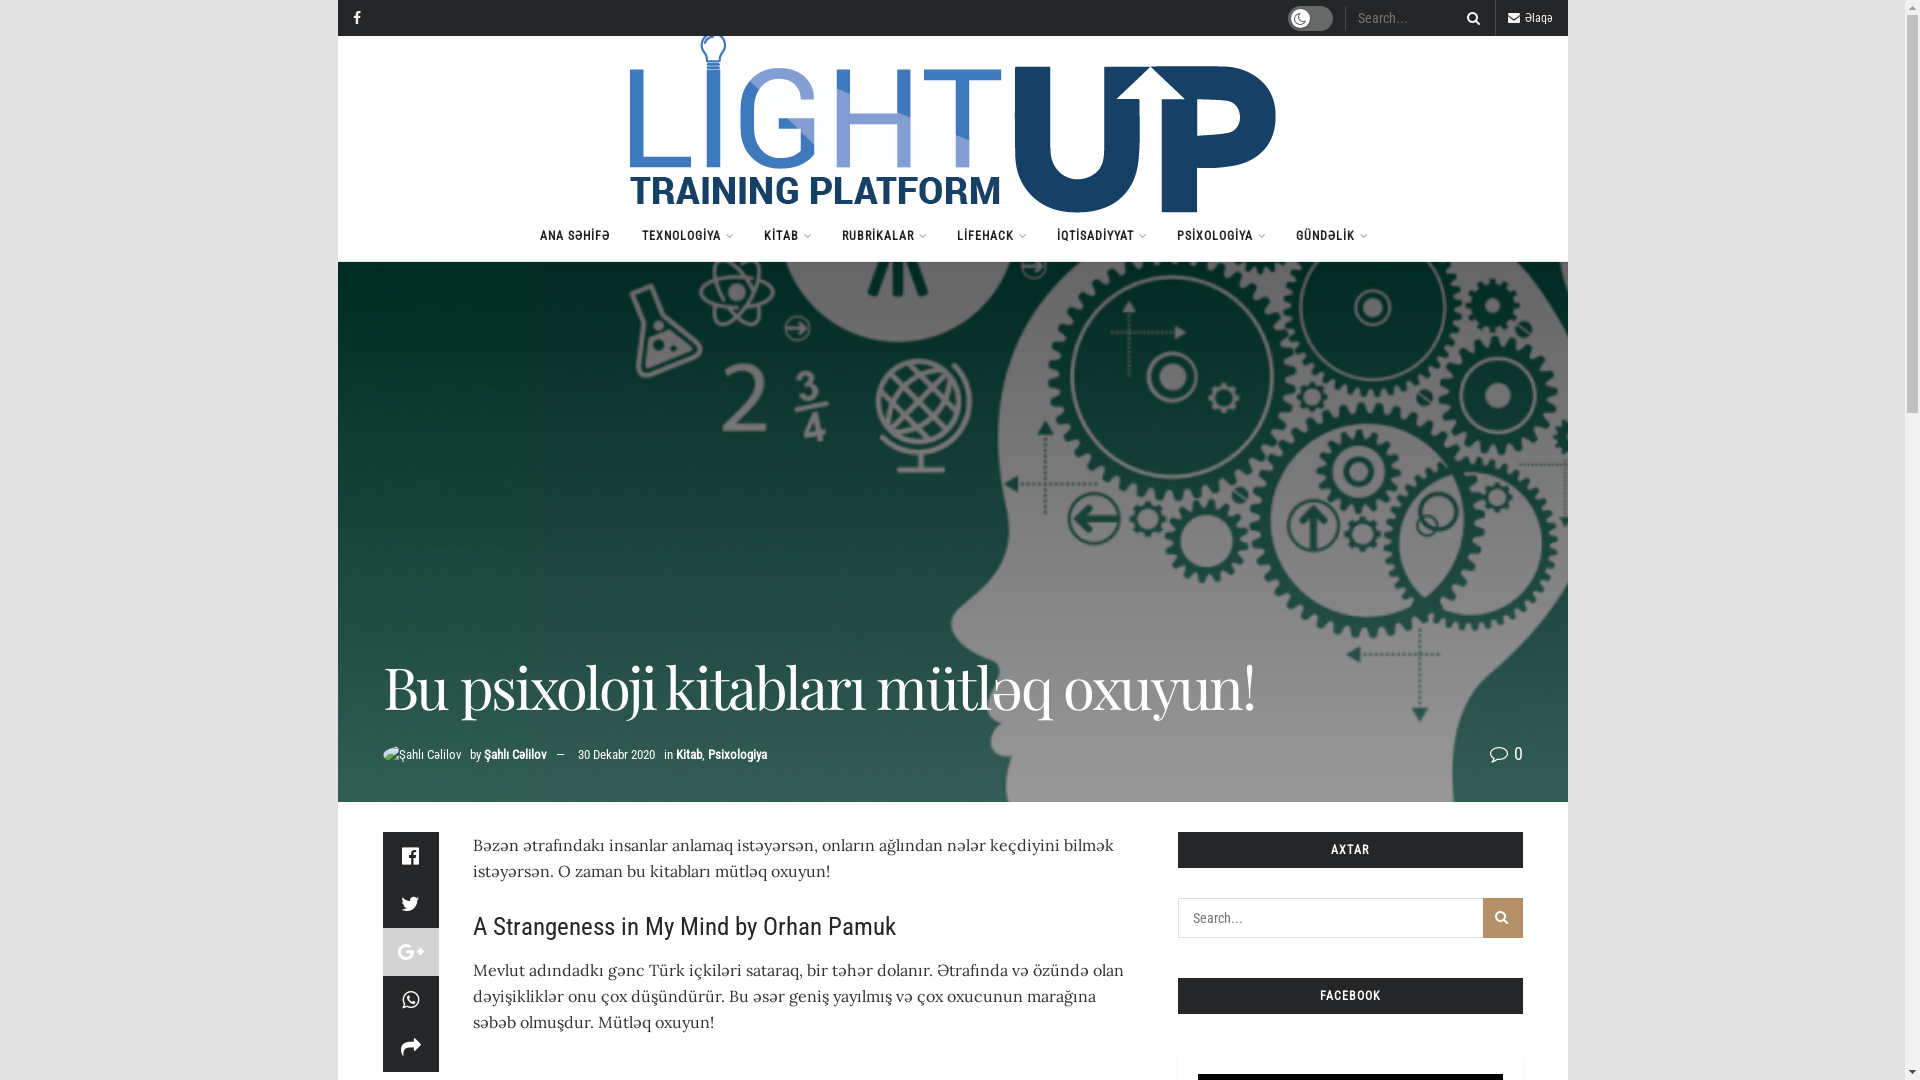 This screenshot has width=1920, height=1080. I want to click on RUBRIKALAR, so click(884, 236).